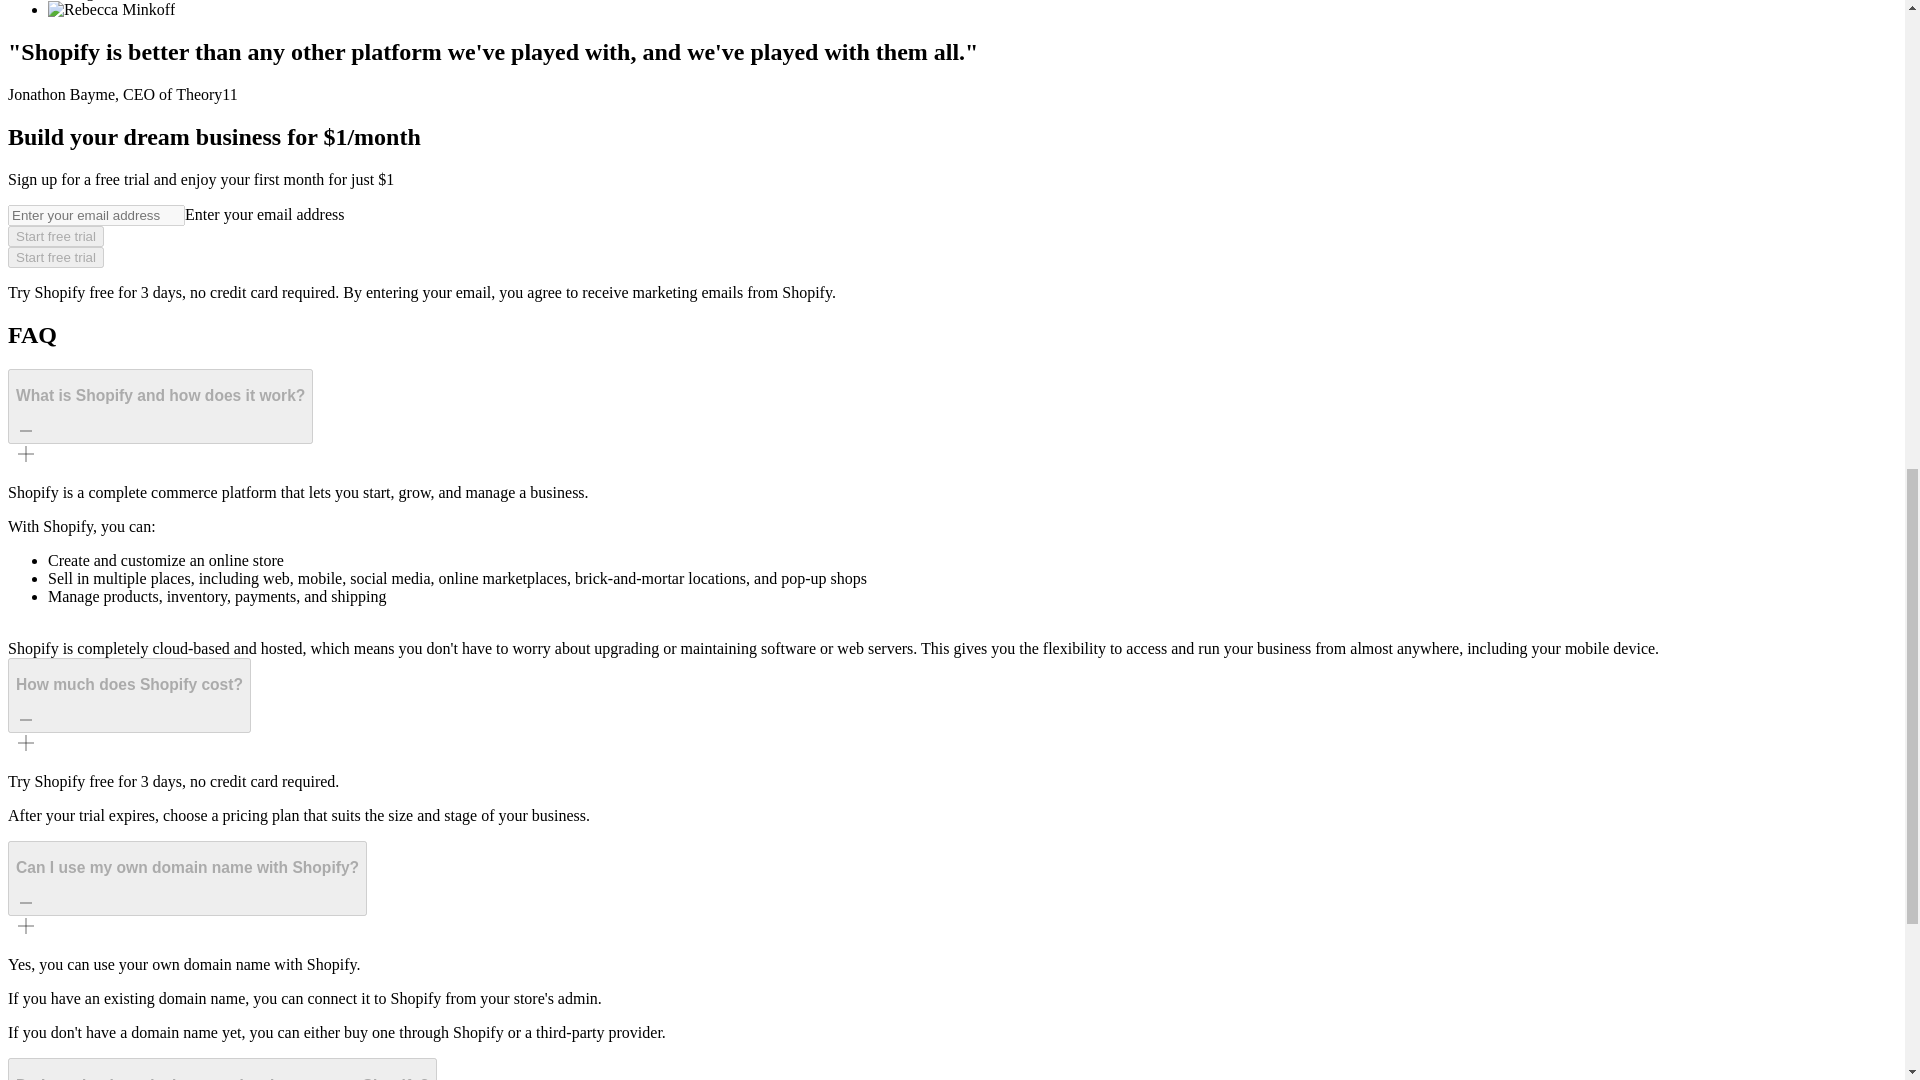 This screenshot has width=1920, height=1080. What do you see at coordinates (222, 1069) in the screenshot?
I see `Do I need to be a designer or developer to use Shopify?` at bounding box center [222, 1069].